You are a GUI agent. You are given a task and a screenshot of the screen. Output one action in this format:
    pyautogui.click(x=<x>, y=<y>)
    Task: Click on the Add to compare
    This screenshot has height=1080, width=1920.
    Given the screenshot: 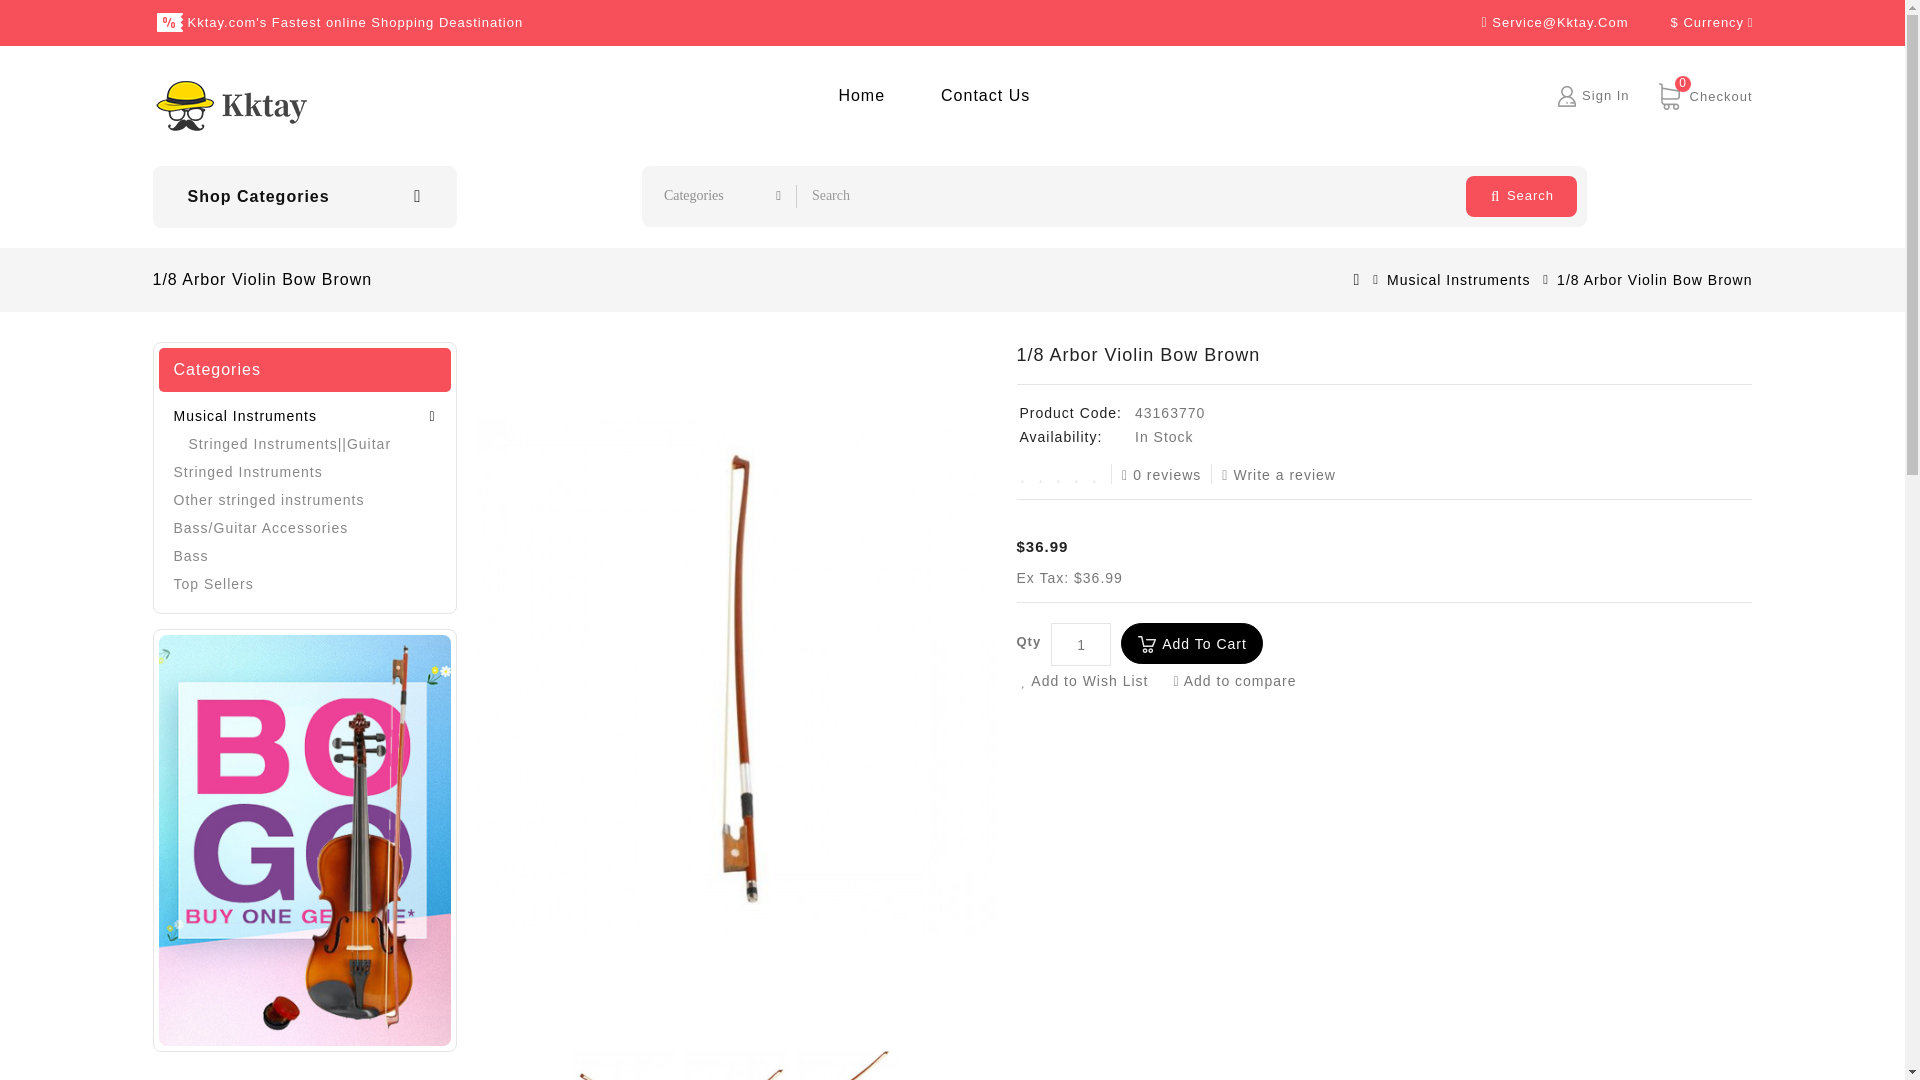 What is the action you would take?
    pyautogui.click(x=1605, y=94)
    